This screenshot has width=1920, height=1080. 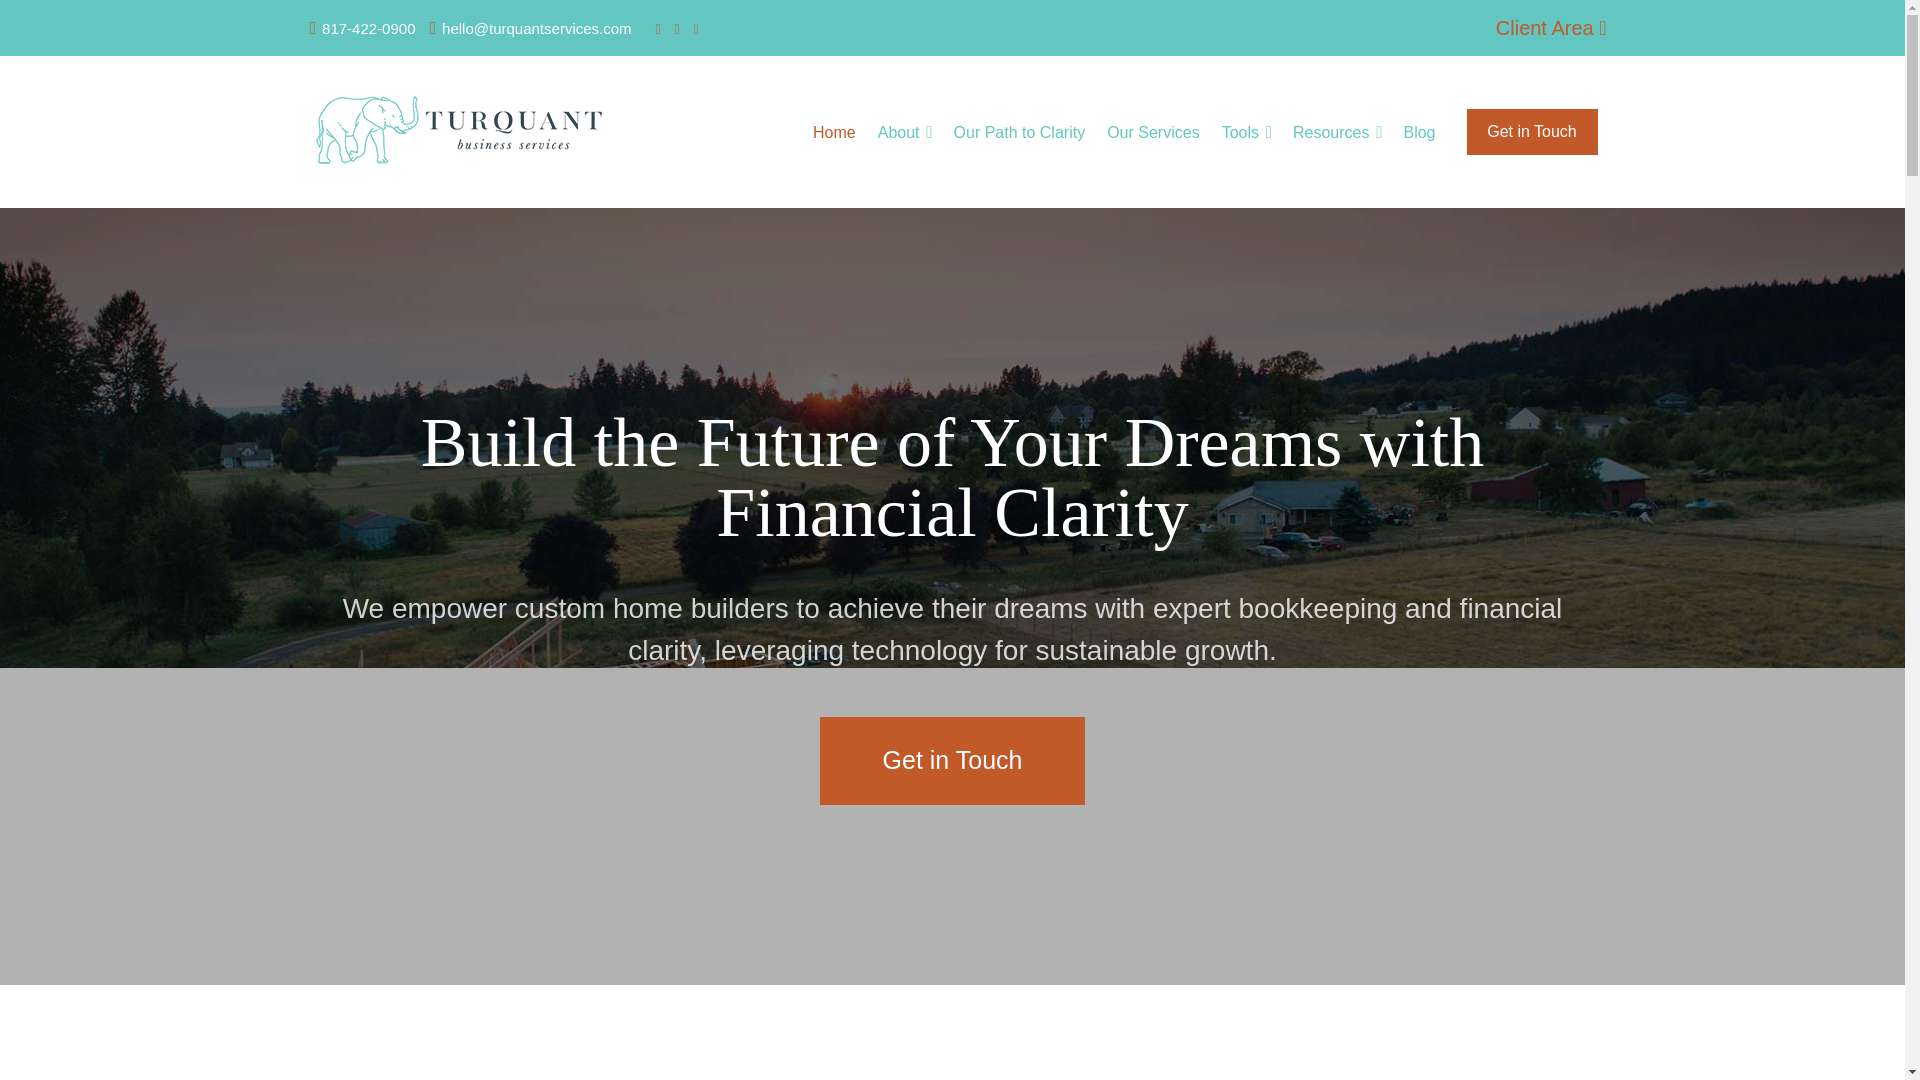 I want to click on Our Path to Clarity, so click(x=1019, y=132).